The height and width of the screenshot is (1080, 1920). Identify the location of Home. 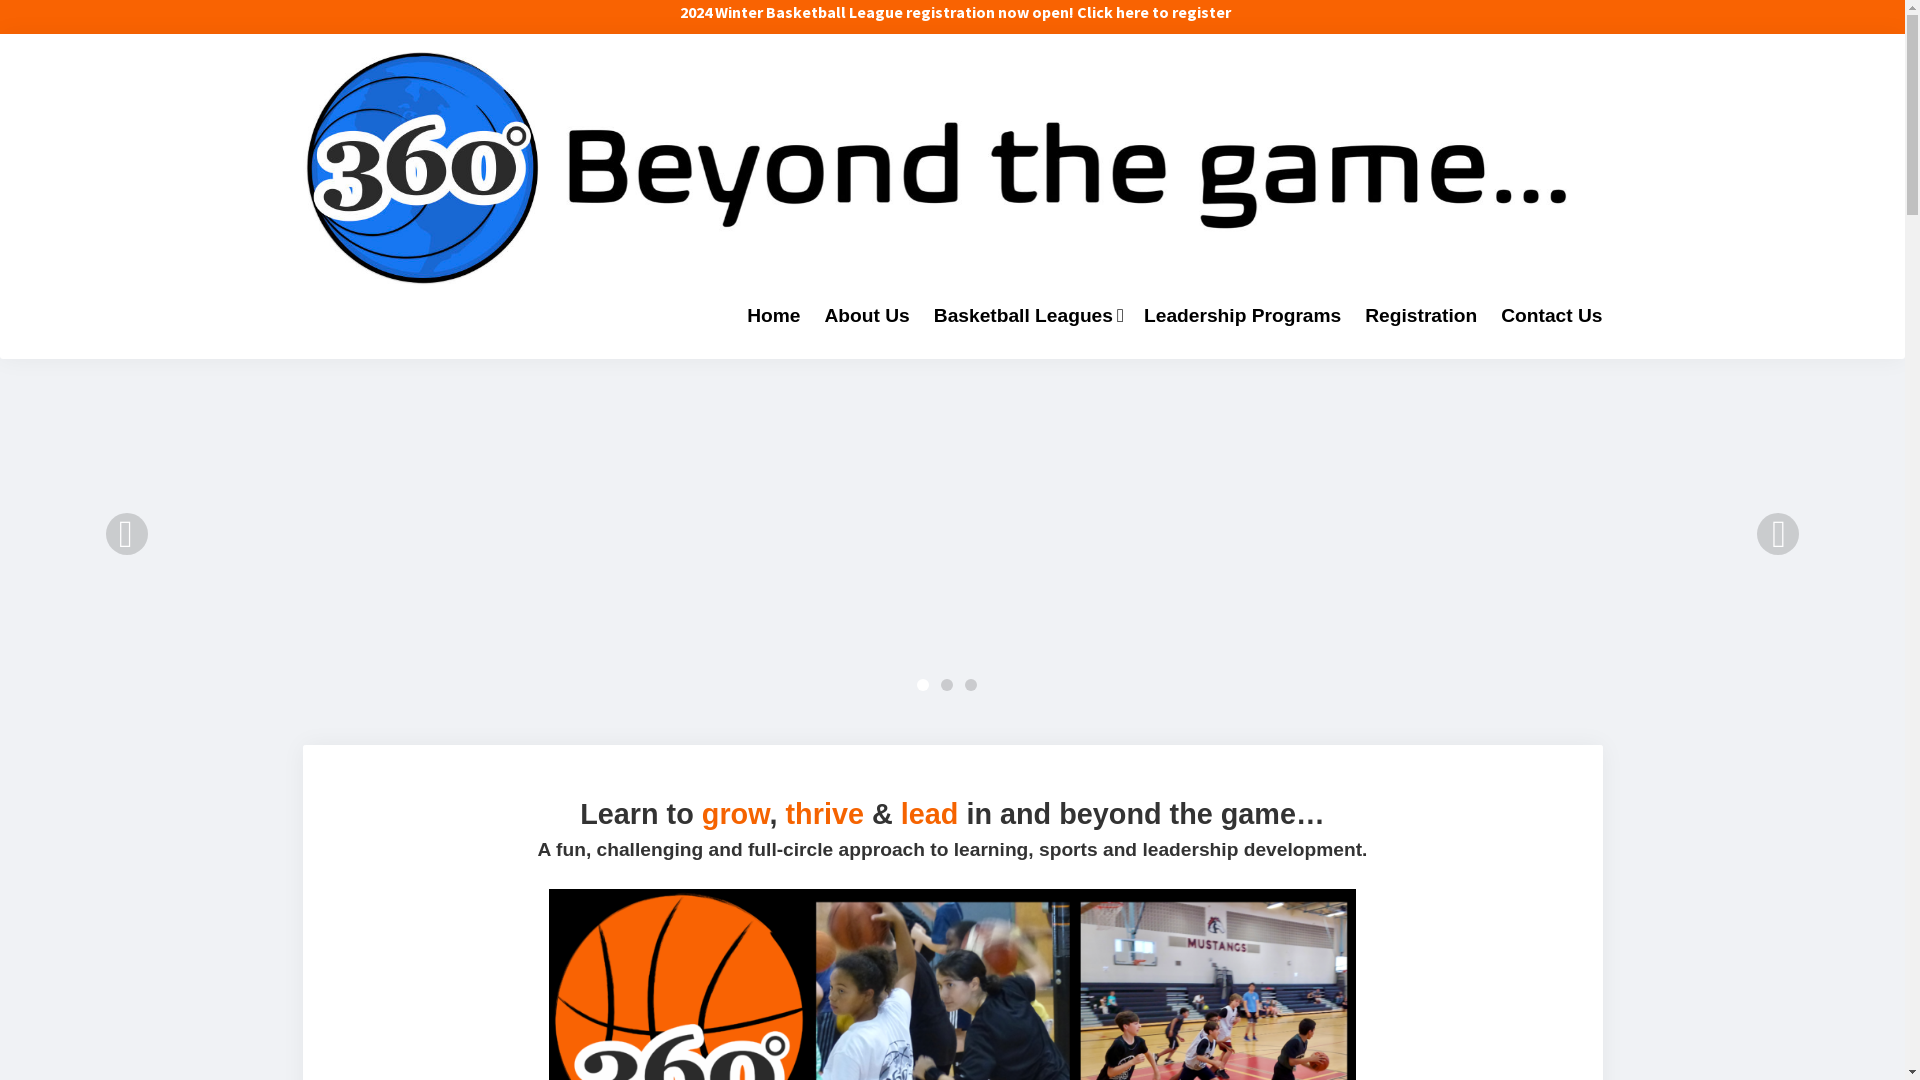
(774, 316).